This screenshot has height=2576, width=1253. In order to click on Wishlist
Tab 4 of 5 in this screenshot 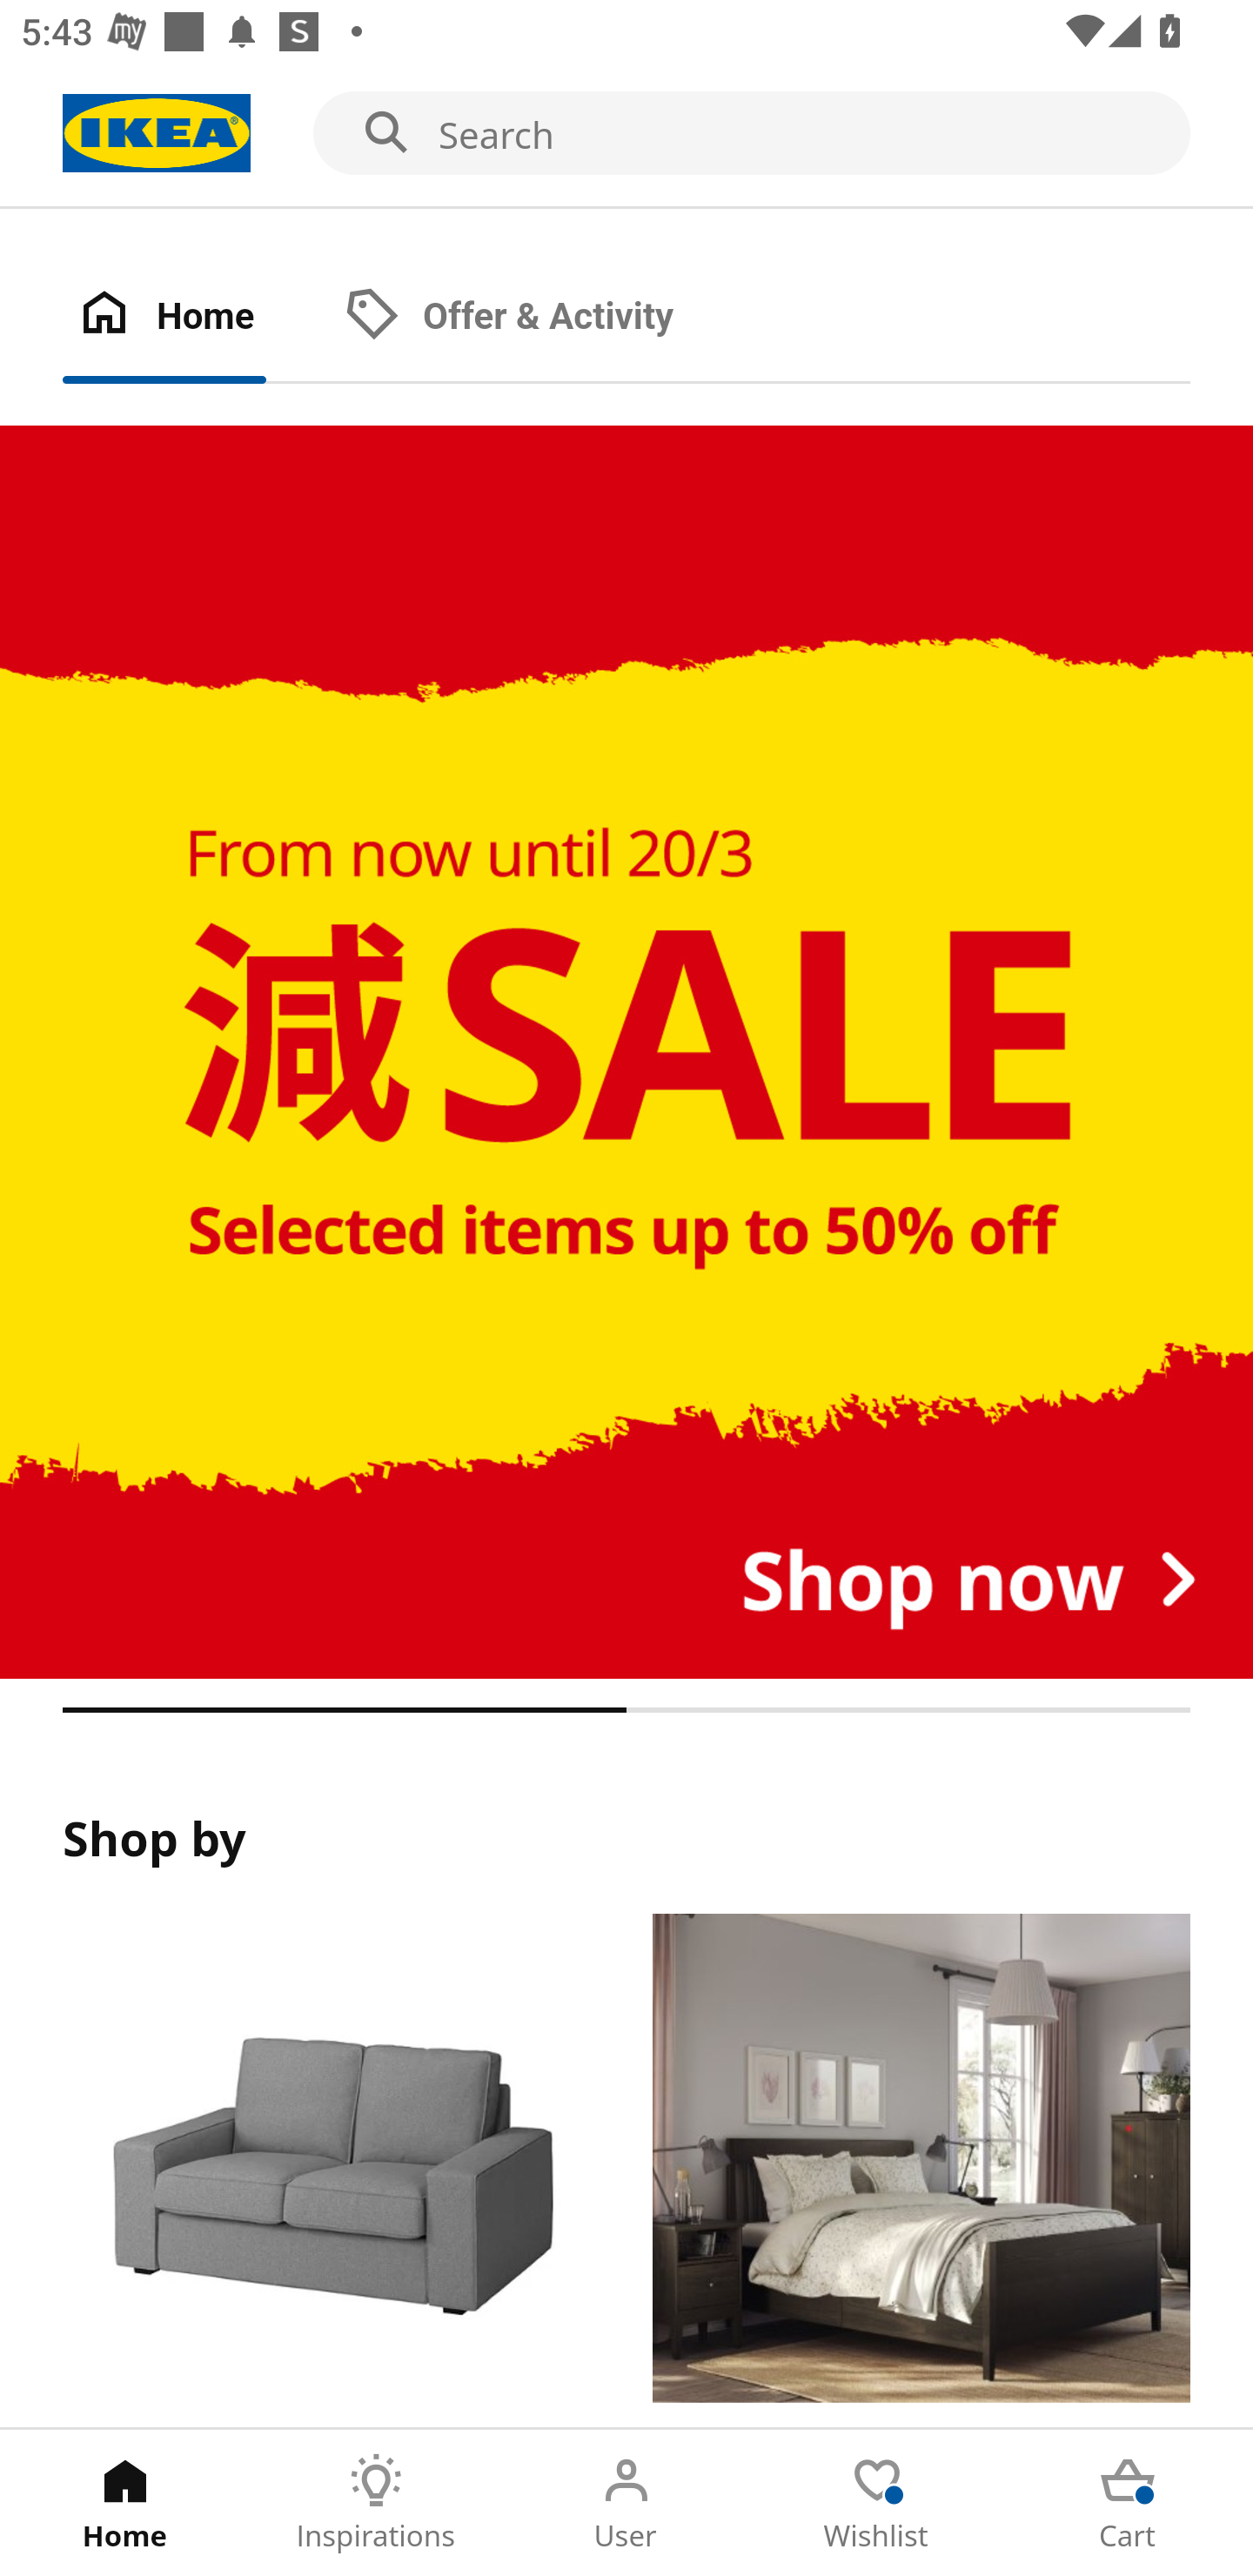, I will do `click(877, 2503)`.